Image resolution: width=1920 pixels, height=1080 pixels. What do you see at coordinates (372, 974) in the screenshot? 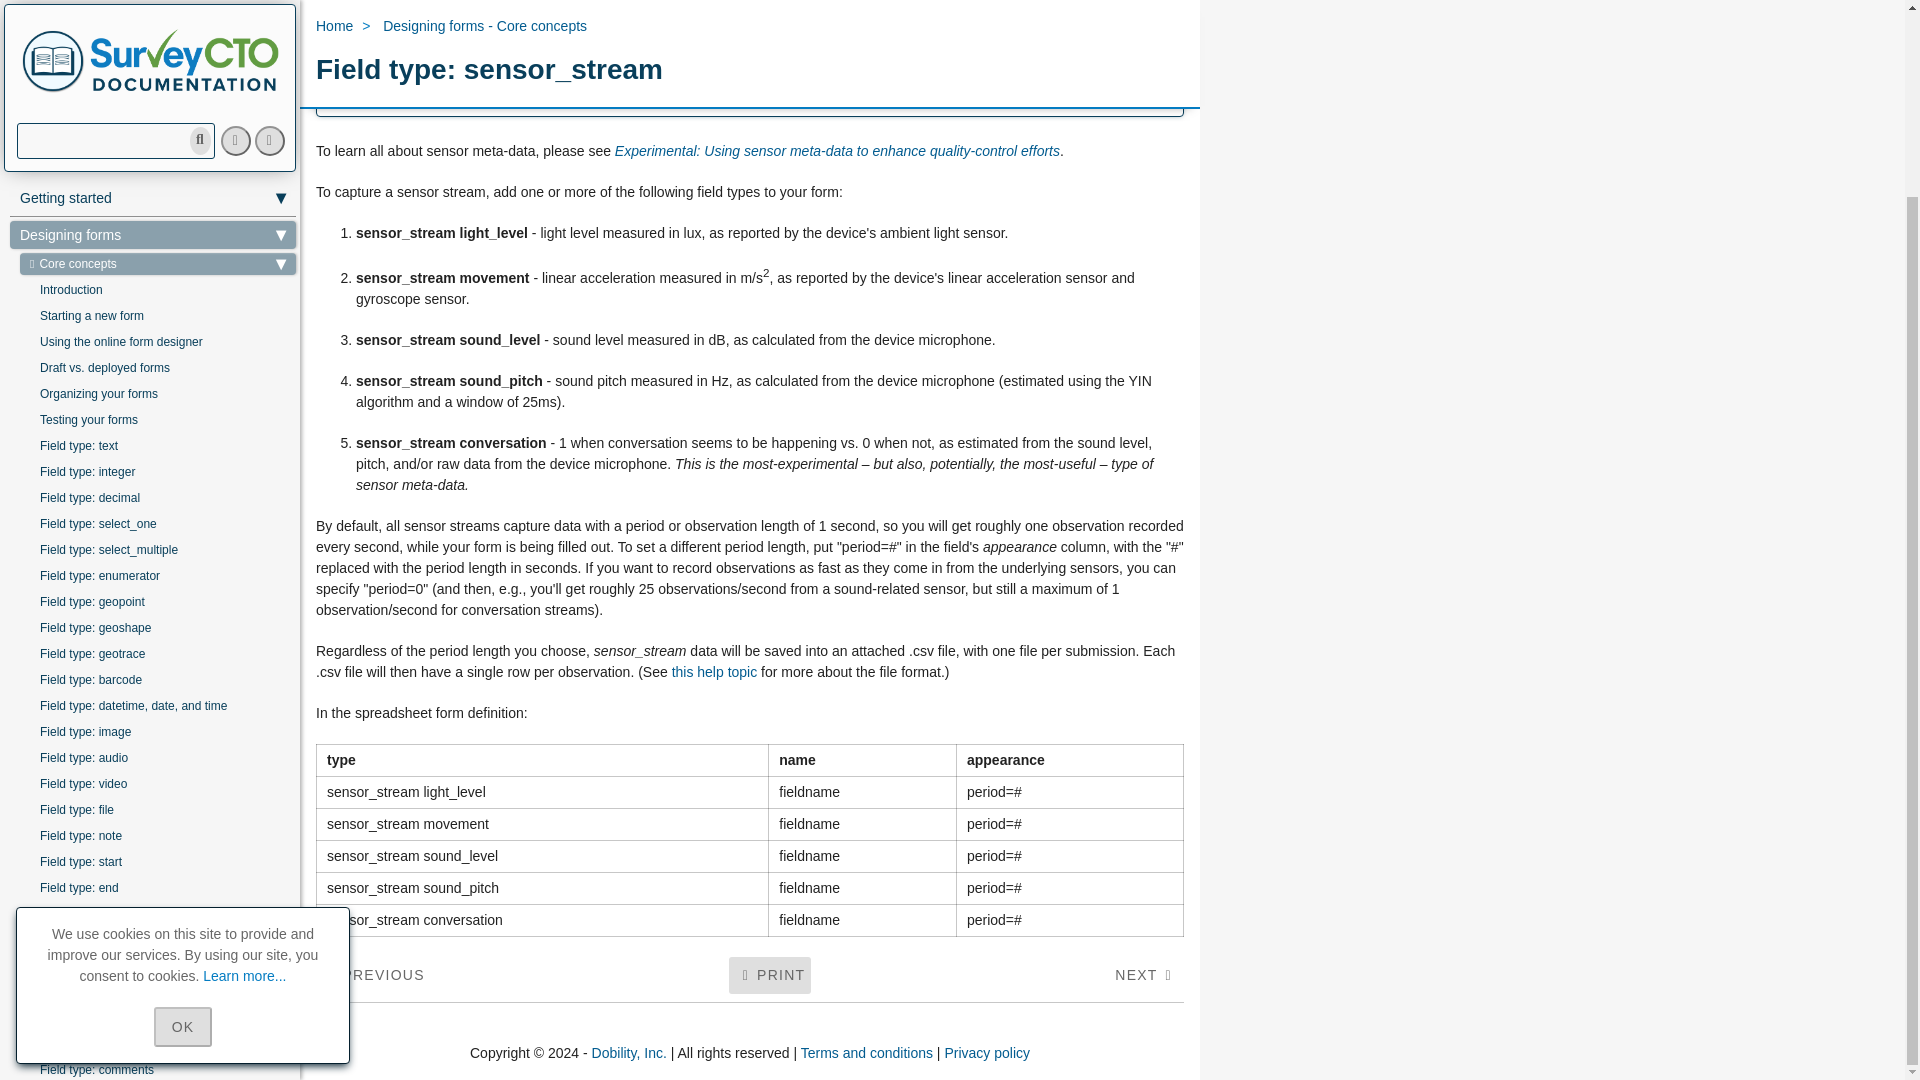
I see `PREVIOUS` at bounding box center [372, 974].